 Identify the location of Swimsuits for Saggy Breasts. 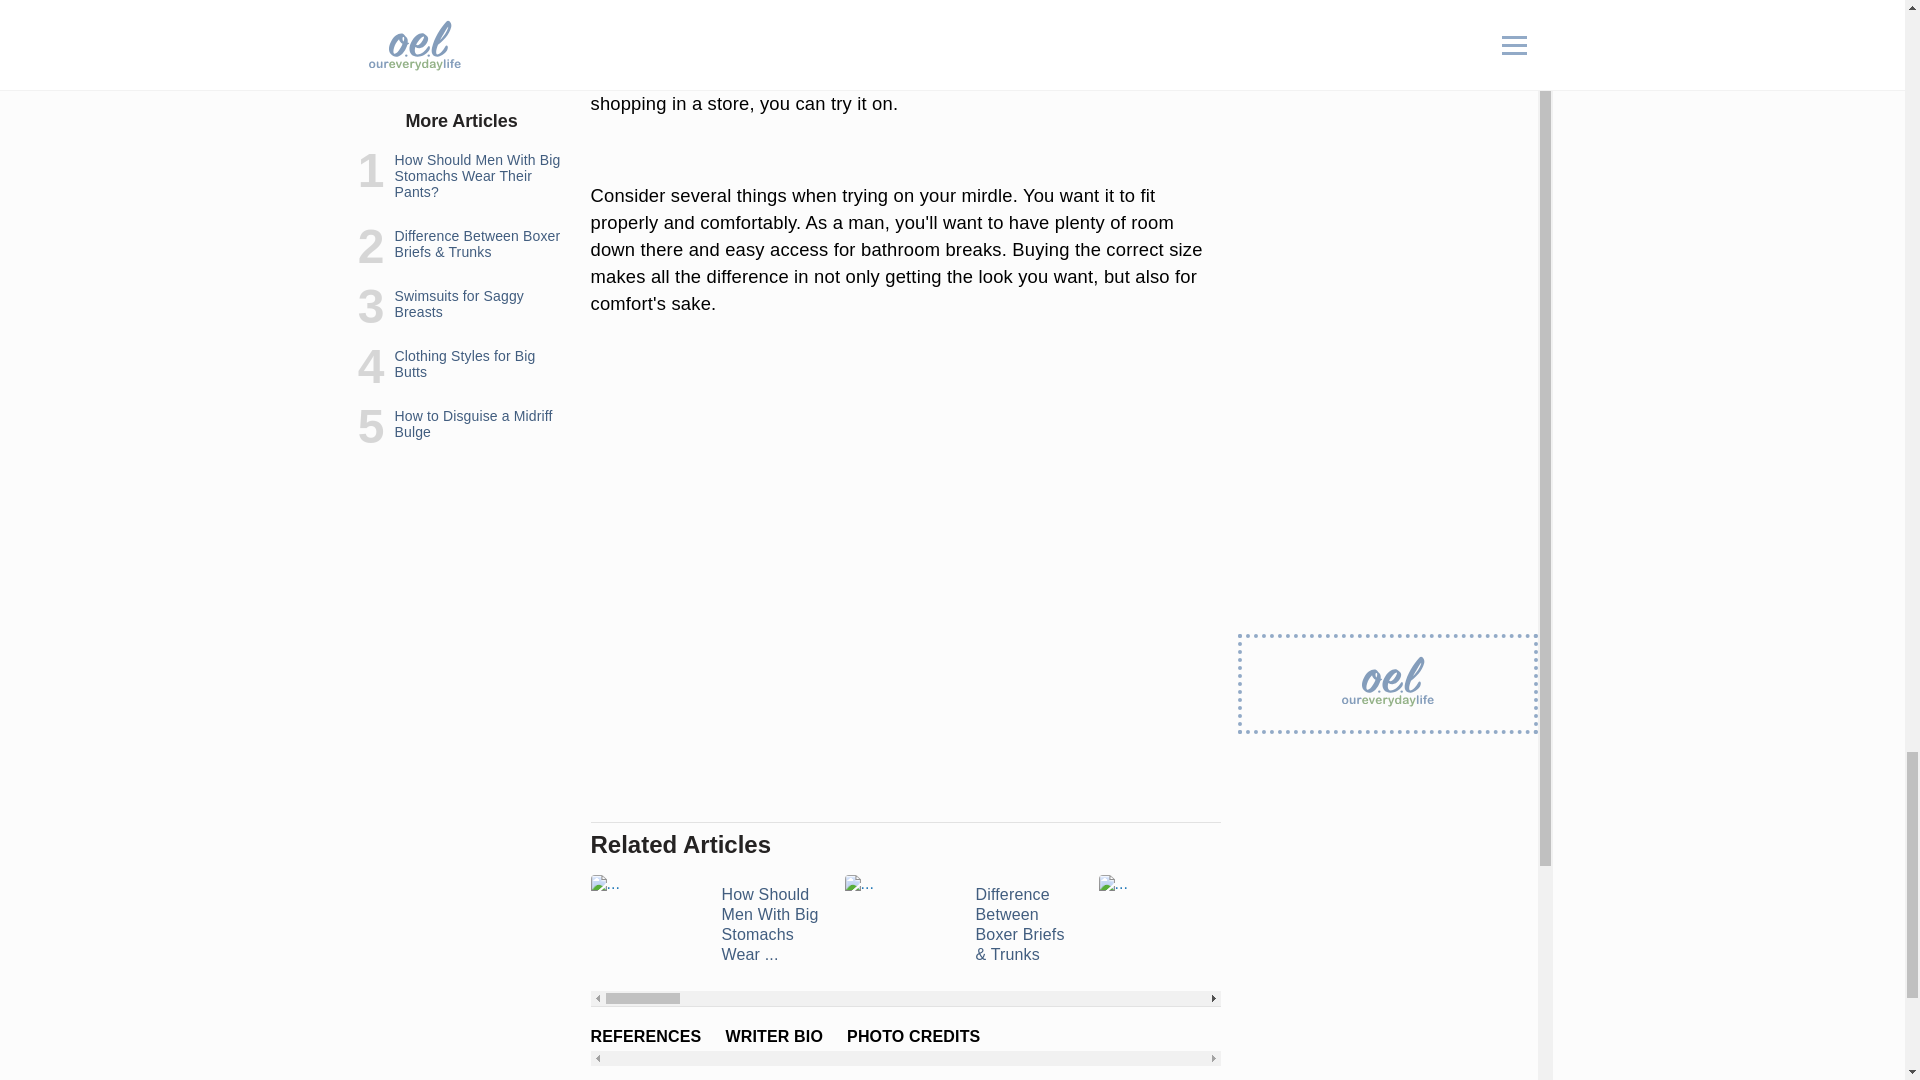
(1213, 924).